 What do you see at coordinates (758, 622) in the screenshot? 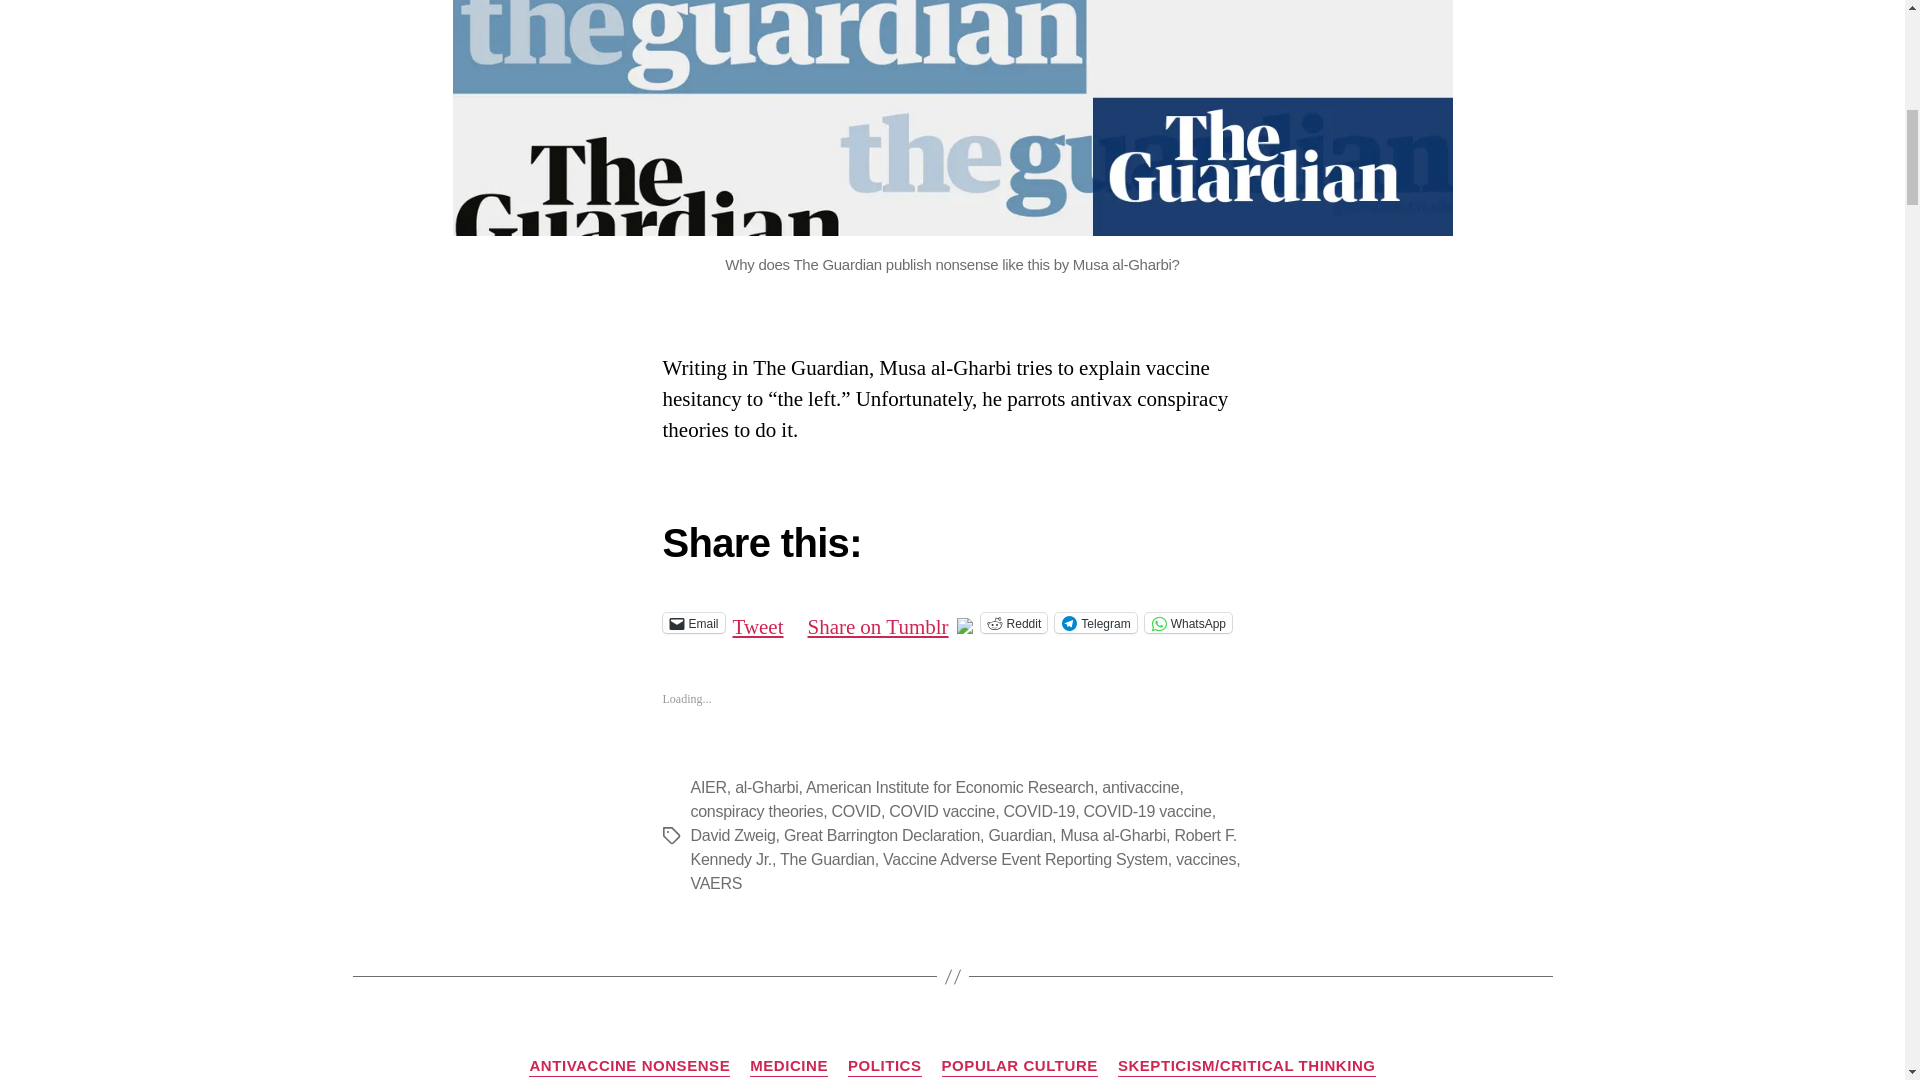
I see `Tweet` at bounding box center [758, 622].